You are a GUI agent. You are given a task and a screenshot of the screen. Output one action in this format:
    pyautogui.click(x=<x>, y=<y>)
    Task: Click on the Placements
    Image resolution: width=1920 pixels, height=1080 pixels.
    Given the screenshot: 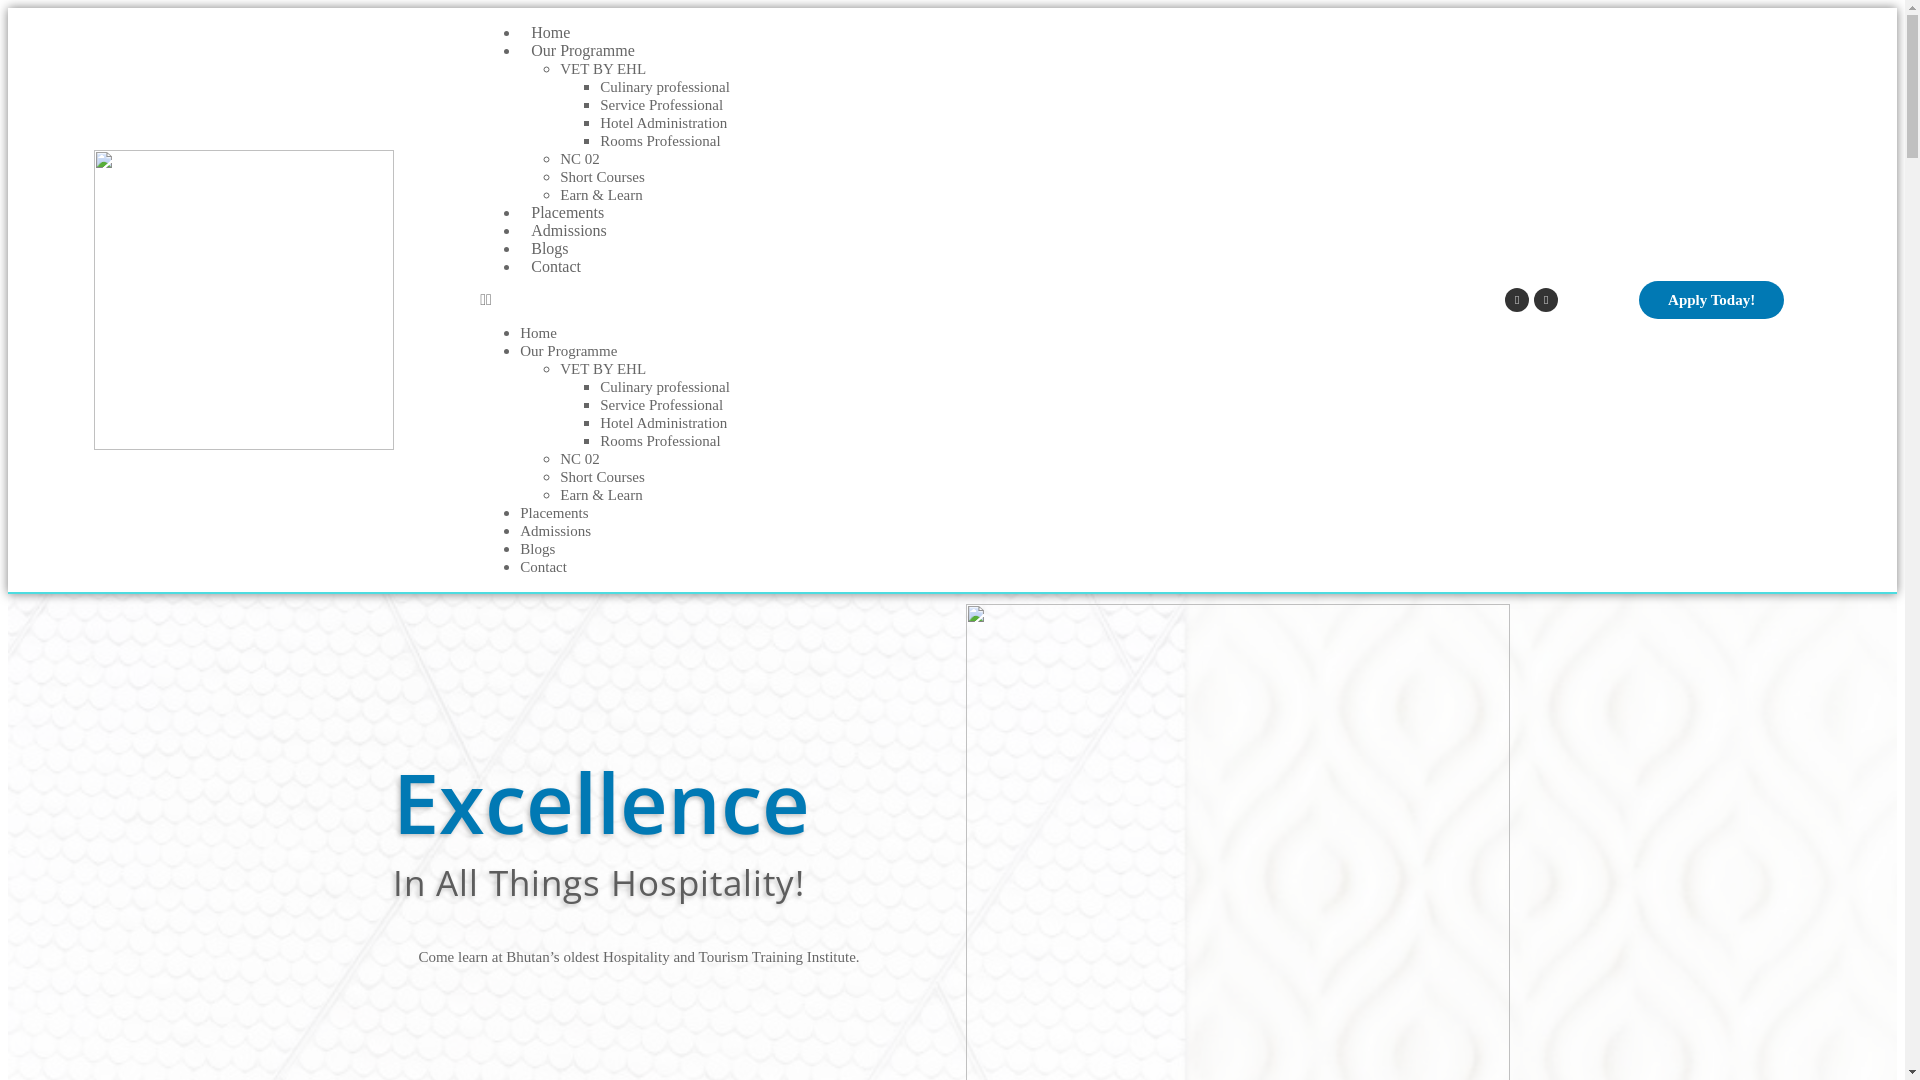 What is the action you would take?
    pyautogui.click(x=554, y=513)
    